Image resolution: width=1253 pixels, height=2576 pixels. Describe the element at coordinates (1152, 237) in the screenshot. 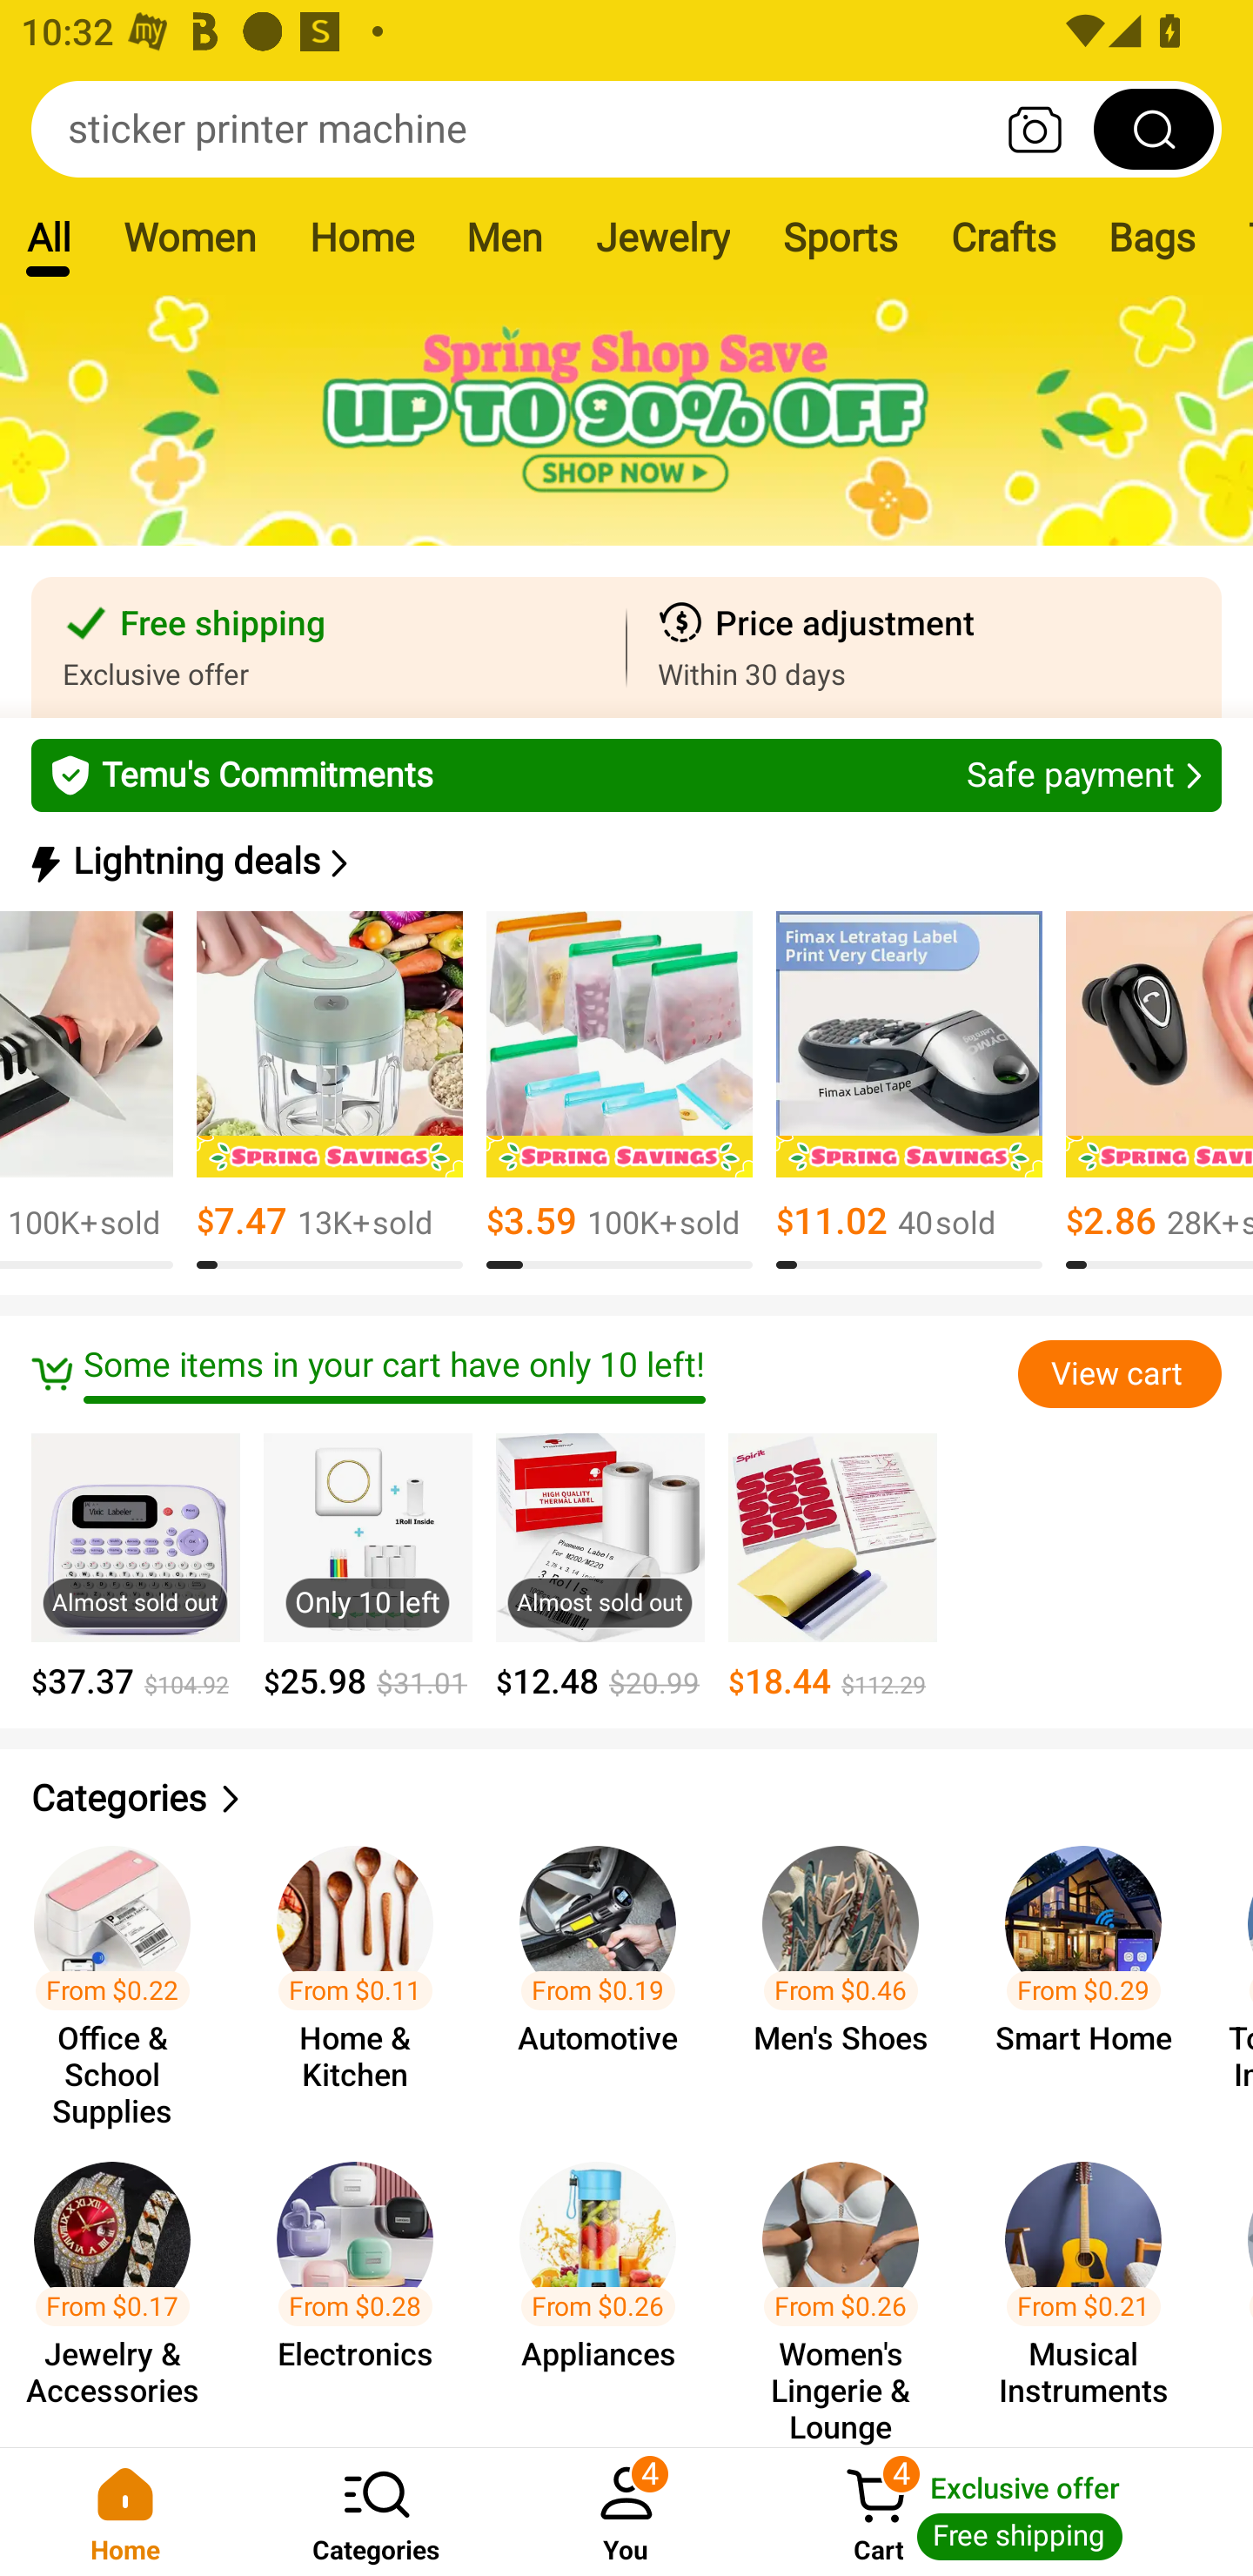

I see `Bags` at that location.